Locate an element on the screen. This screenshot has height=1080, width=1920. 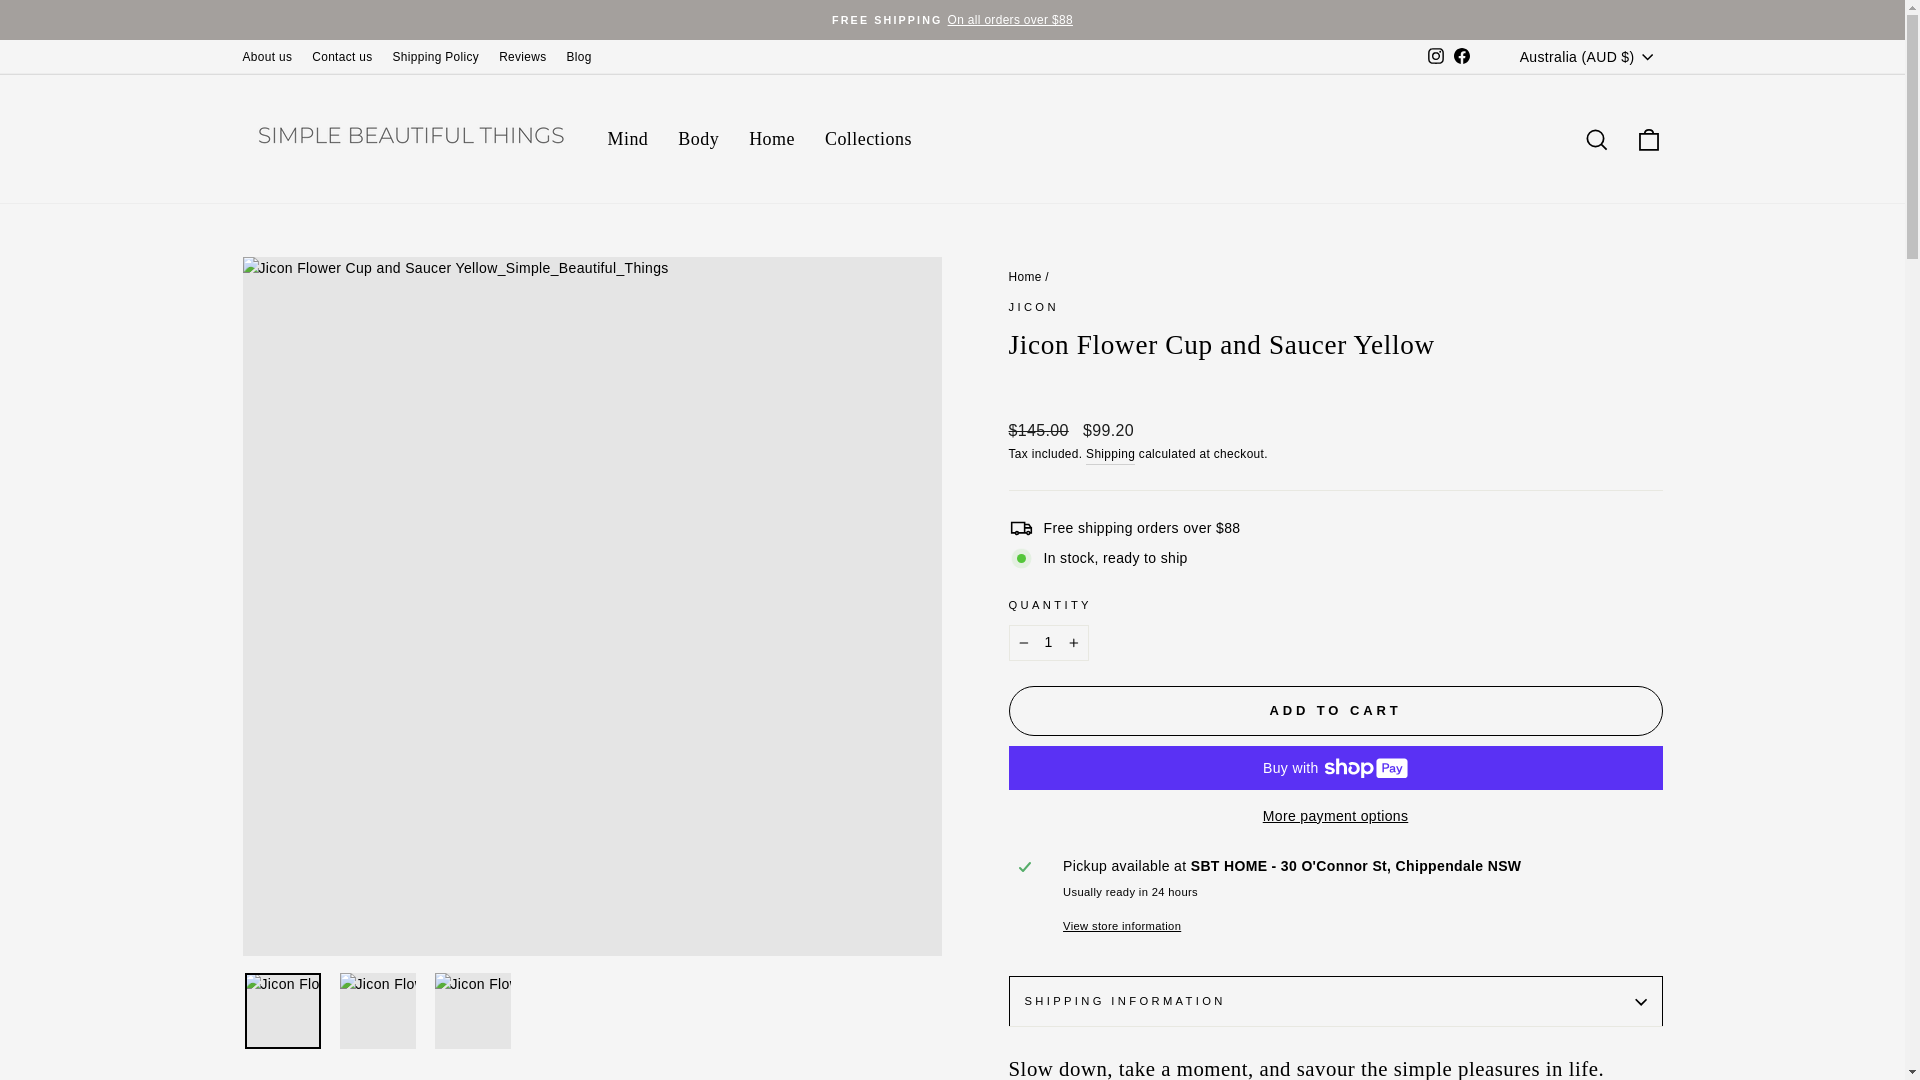
Back to the frontpage is located at coordinates (1024, 277).